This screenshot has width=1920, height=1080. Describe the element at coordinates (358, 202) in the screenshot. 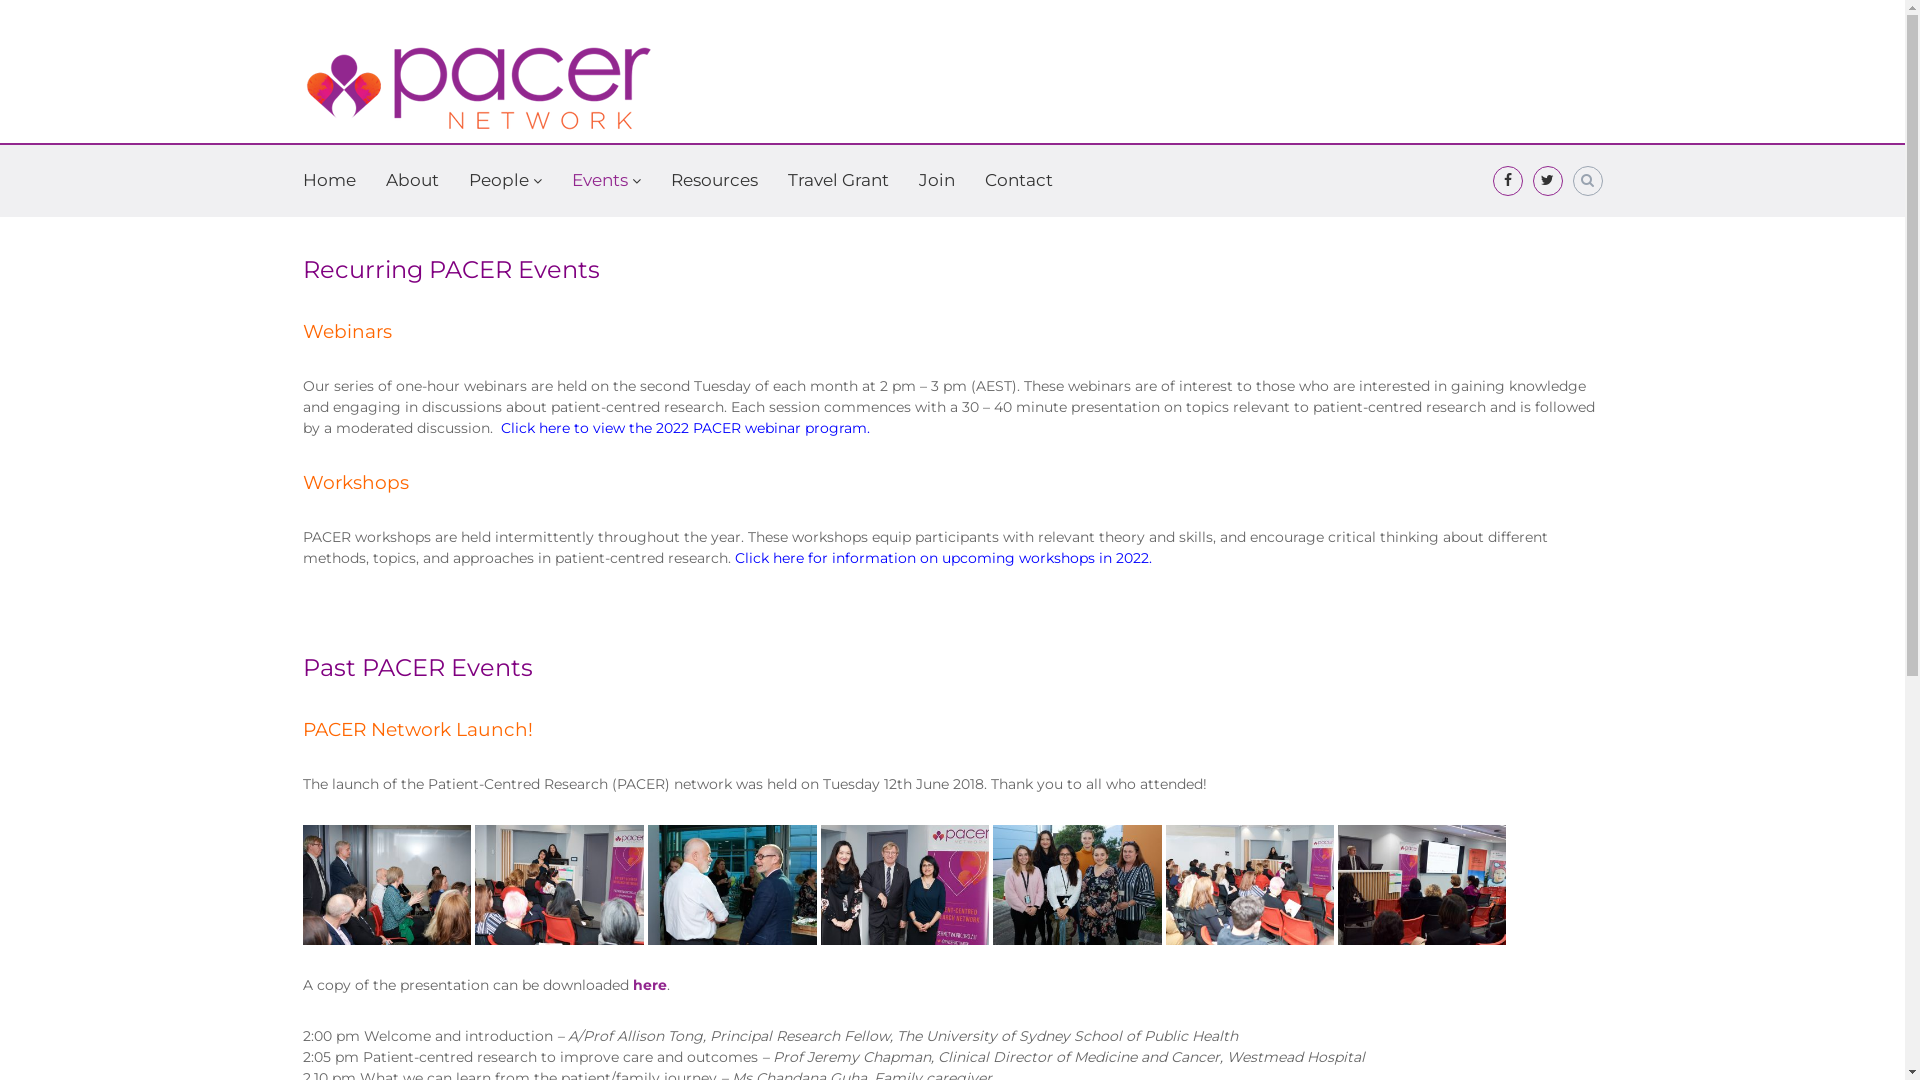

I see `Patient-Centred Research Network` at that location.